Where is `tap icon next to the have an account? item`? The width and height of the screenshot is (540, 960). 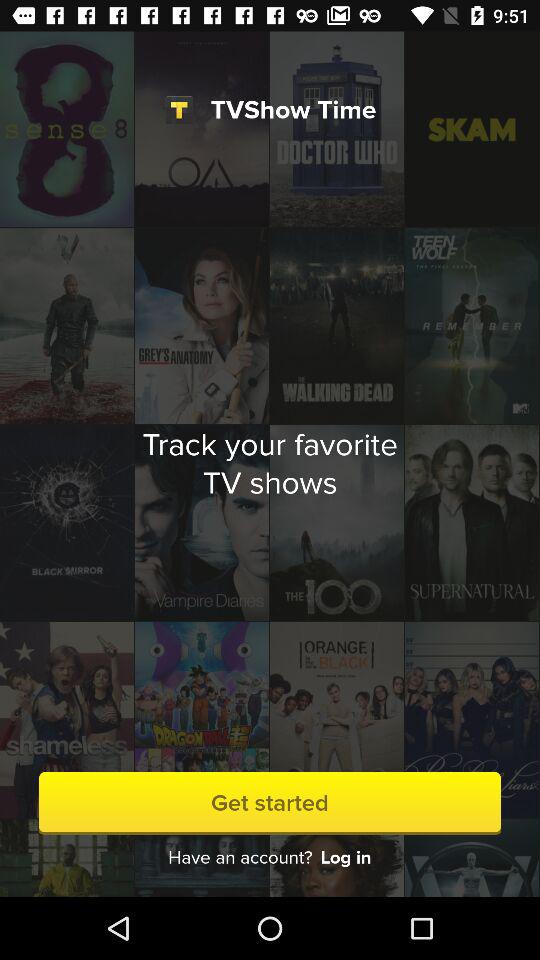 tap icon next to the have an account? item is located at coordinates (346, 858).